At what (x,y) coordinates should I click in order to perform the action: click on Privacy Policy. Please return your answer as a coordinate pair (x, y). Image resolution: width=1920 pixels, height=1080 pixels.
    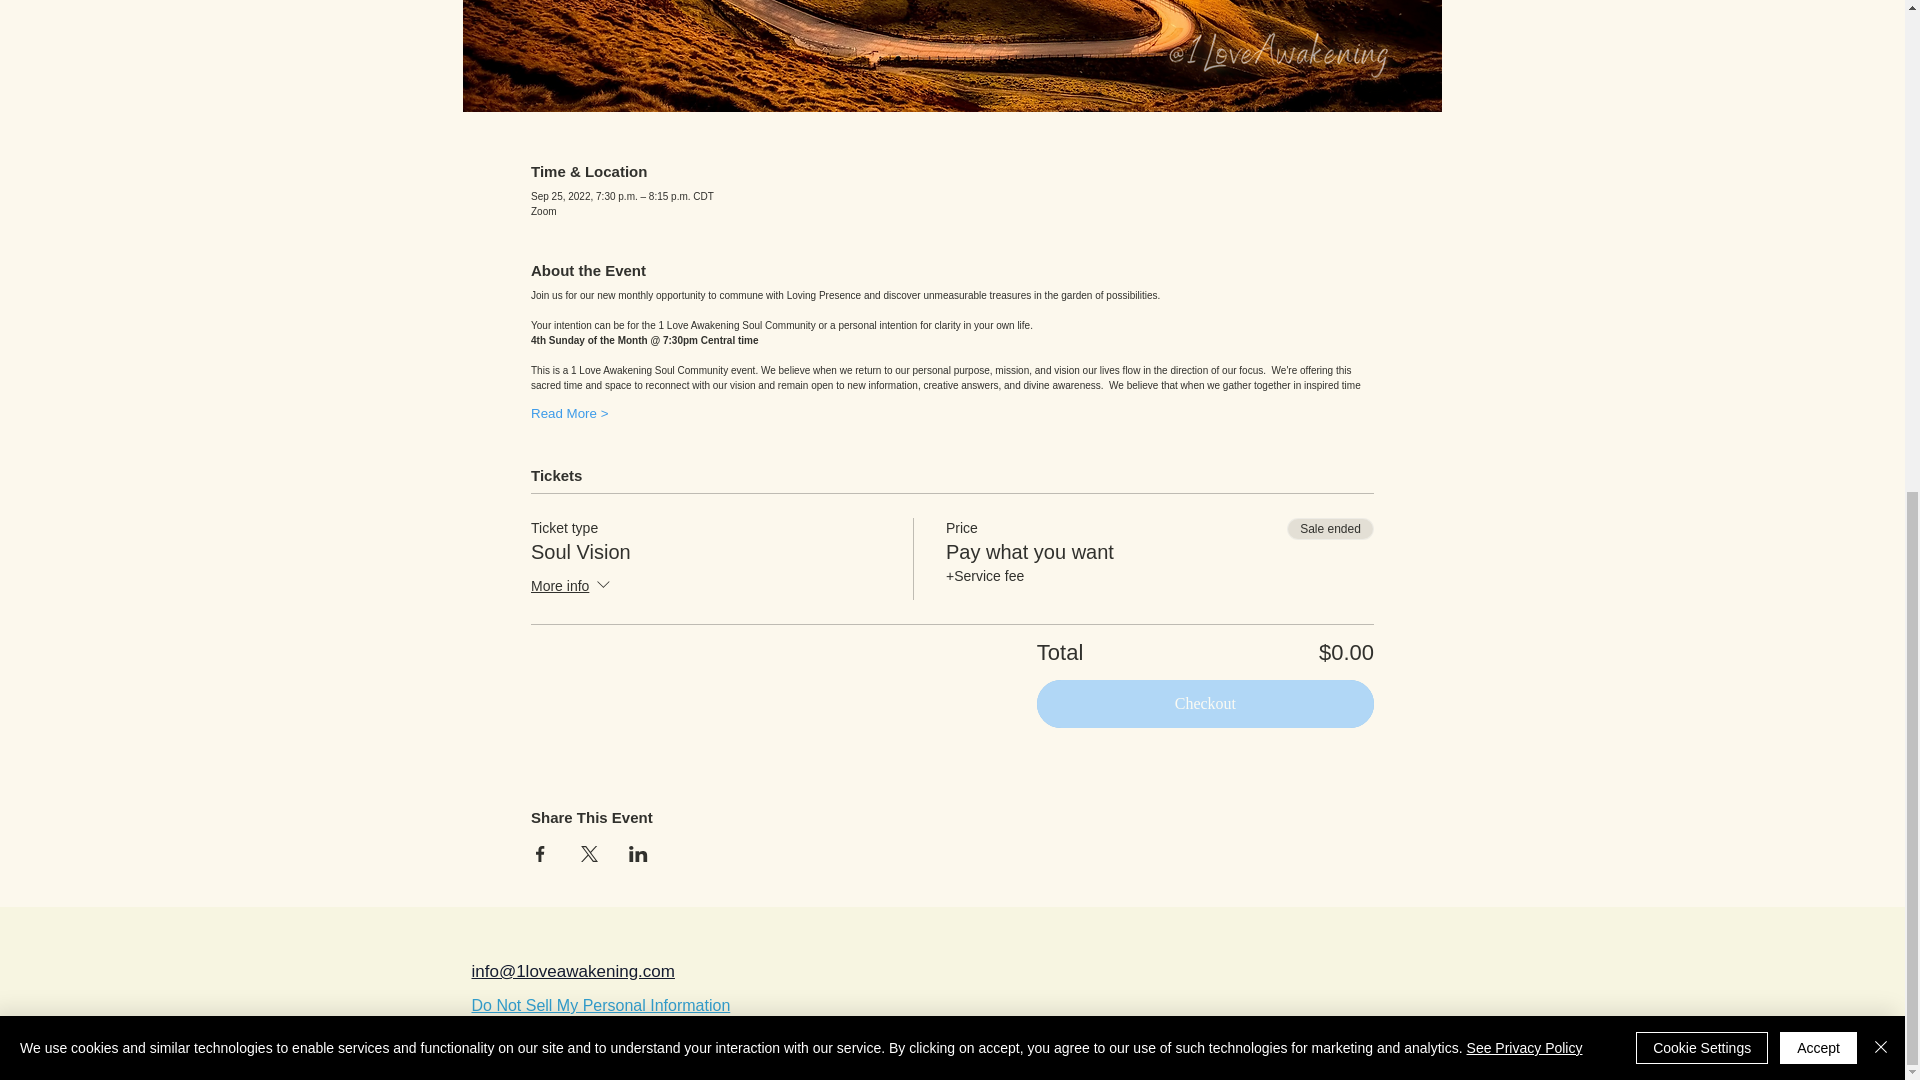
    Looking at the image, I should click on (543, 1037).